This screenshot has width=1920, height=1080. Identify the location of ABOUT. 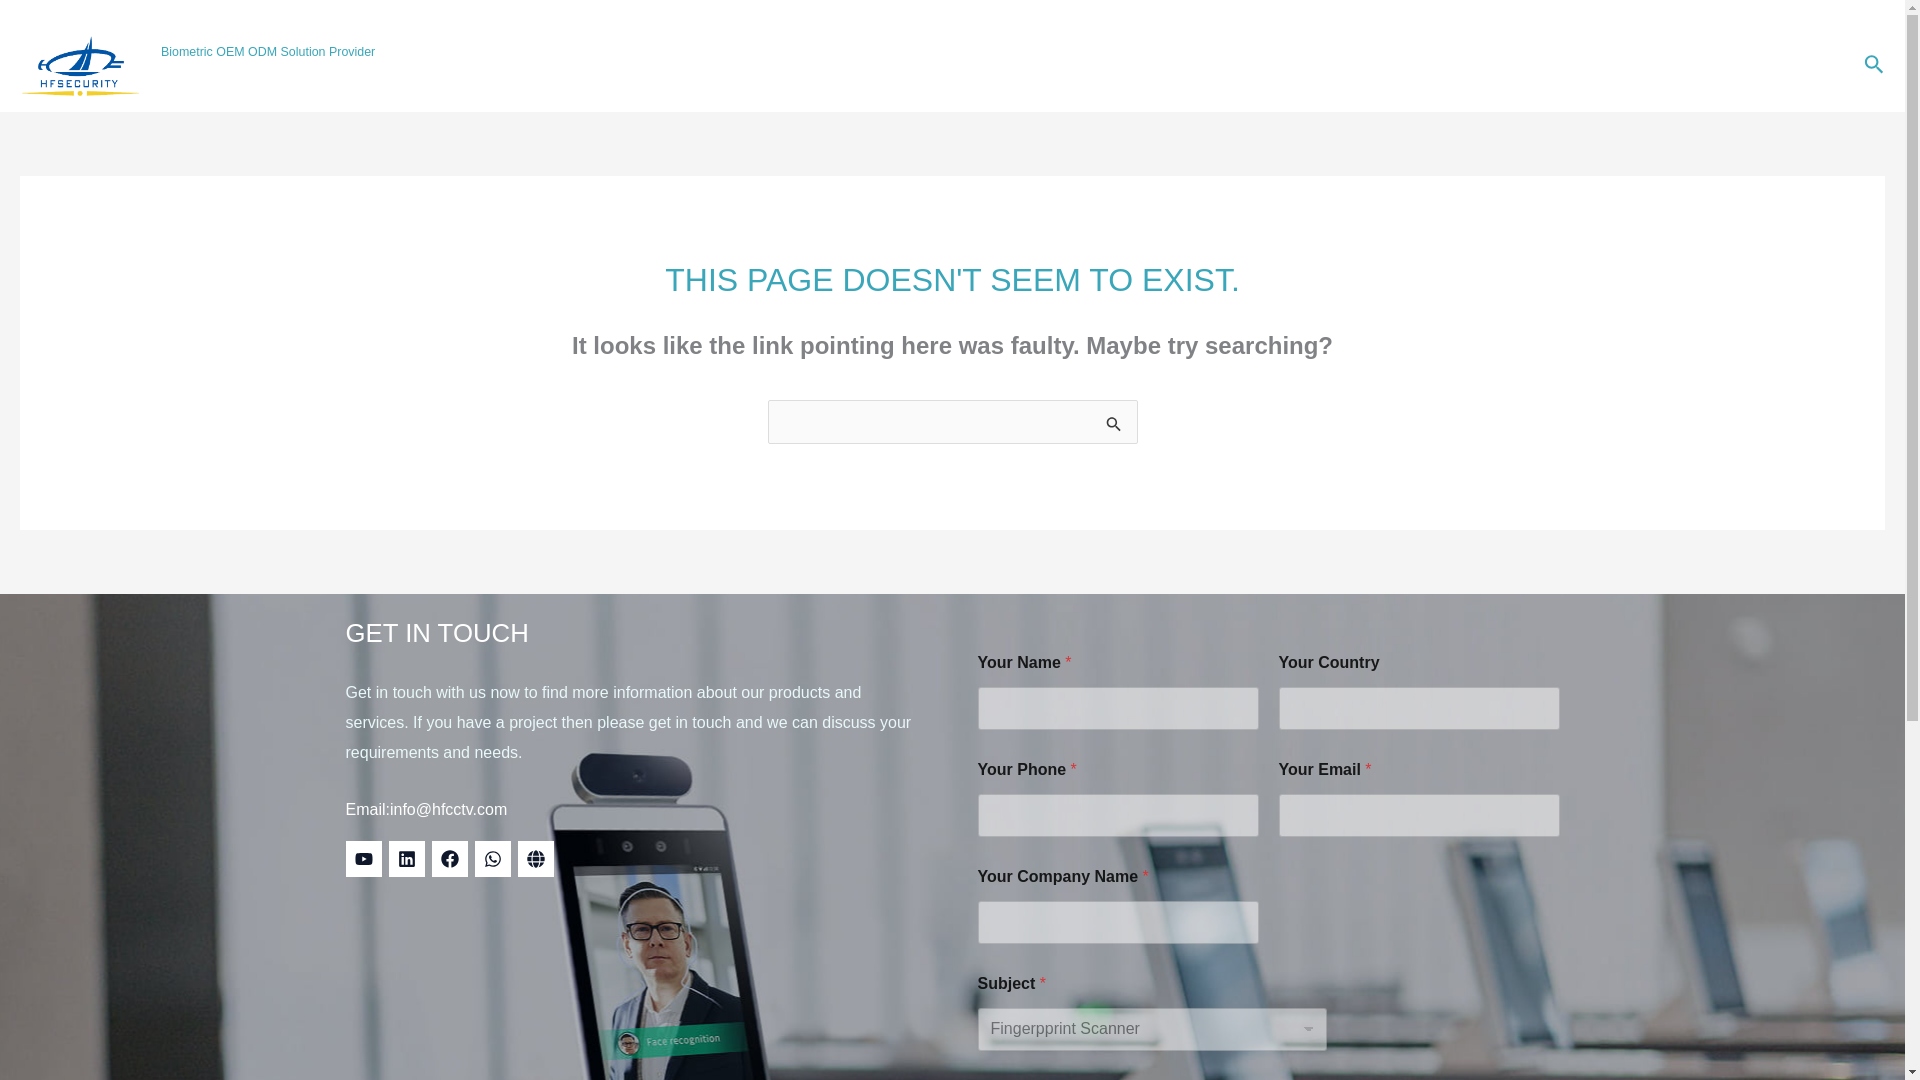
(1712, 65).